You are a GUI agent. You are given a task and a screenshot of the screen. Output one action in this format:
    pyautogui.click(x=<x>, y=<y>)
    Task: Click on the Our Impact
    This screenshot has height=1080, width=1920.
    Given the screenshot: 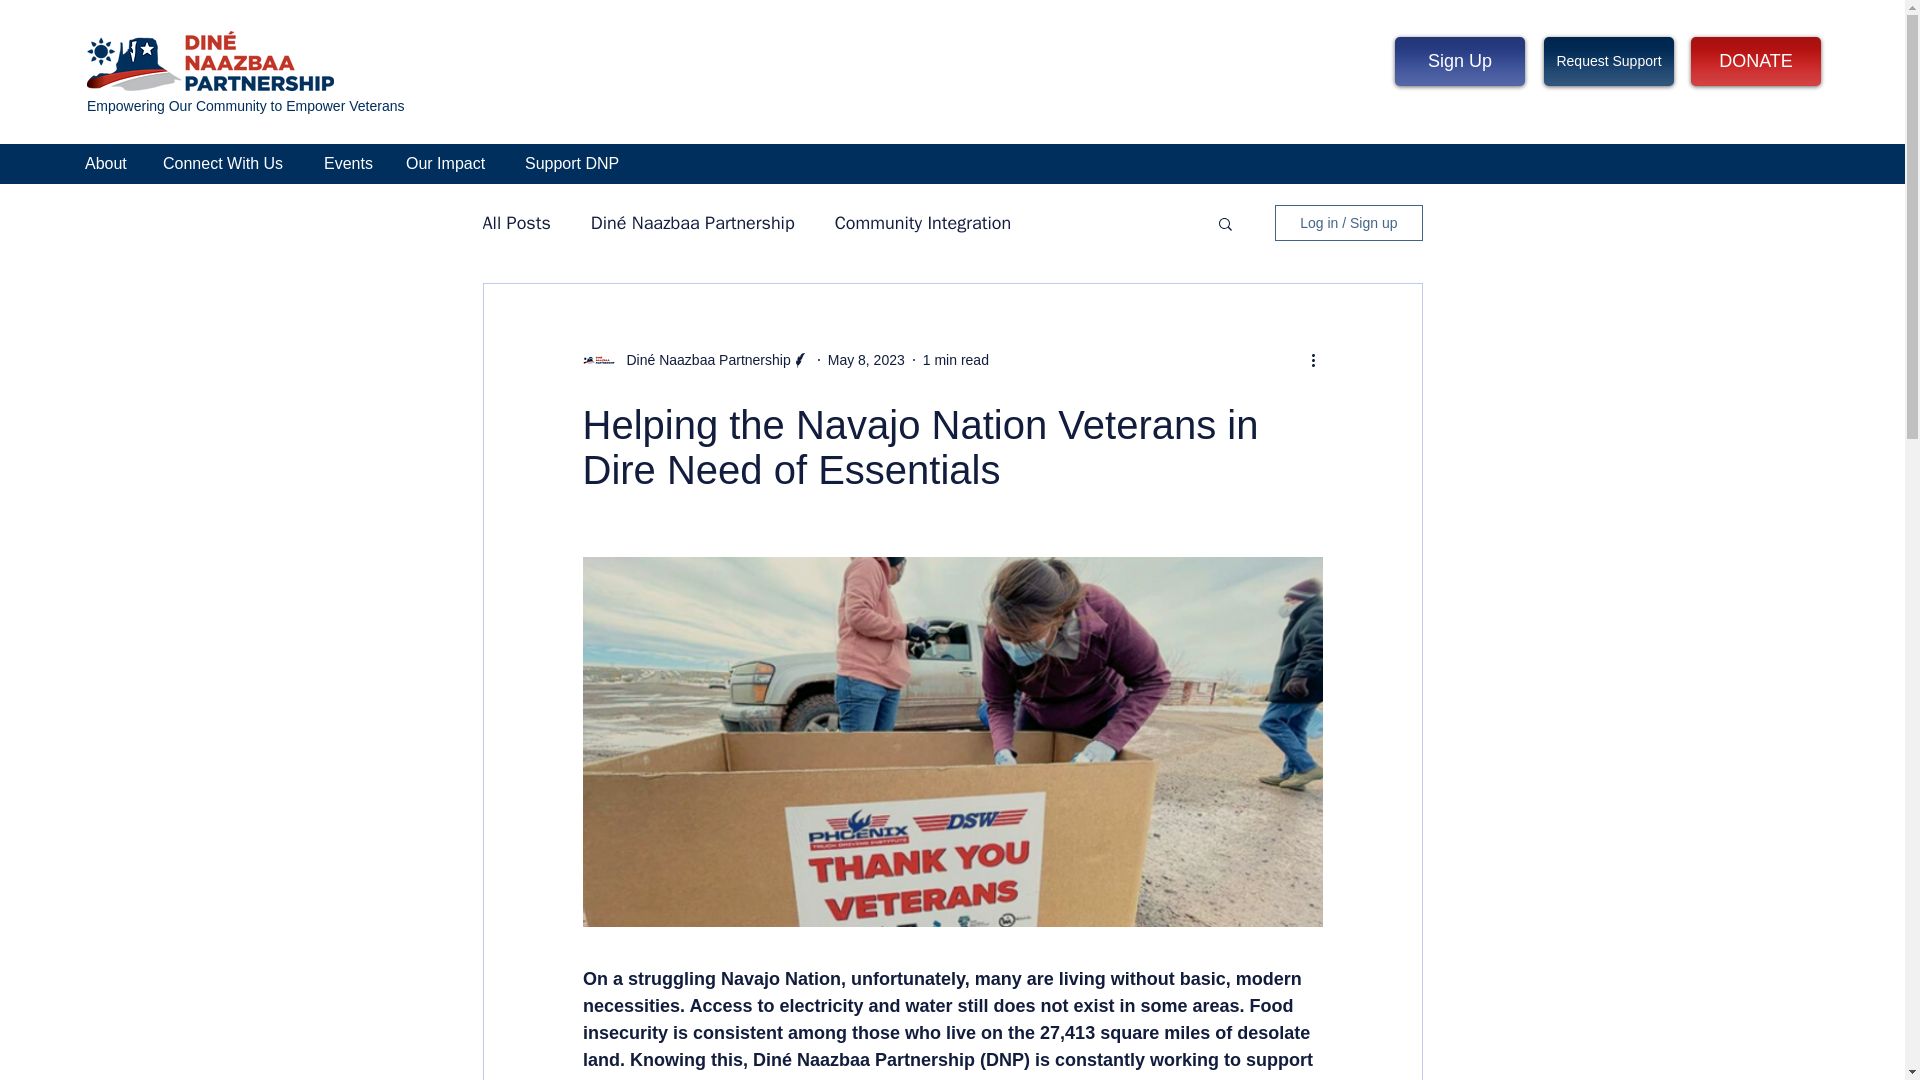 What is the action you would take?
    pyautogui.click(x=450, y=164)
    